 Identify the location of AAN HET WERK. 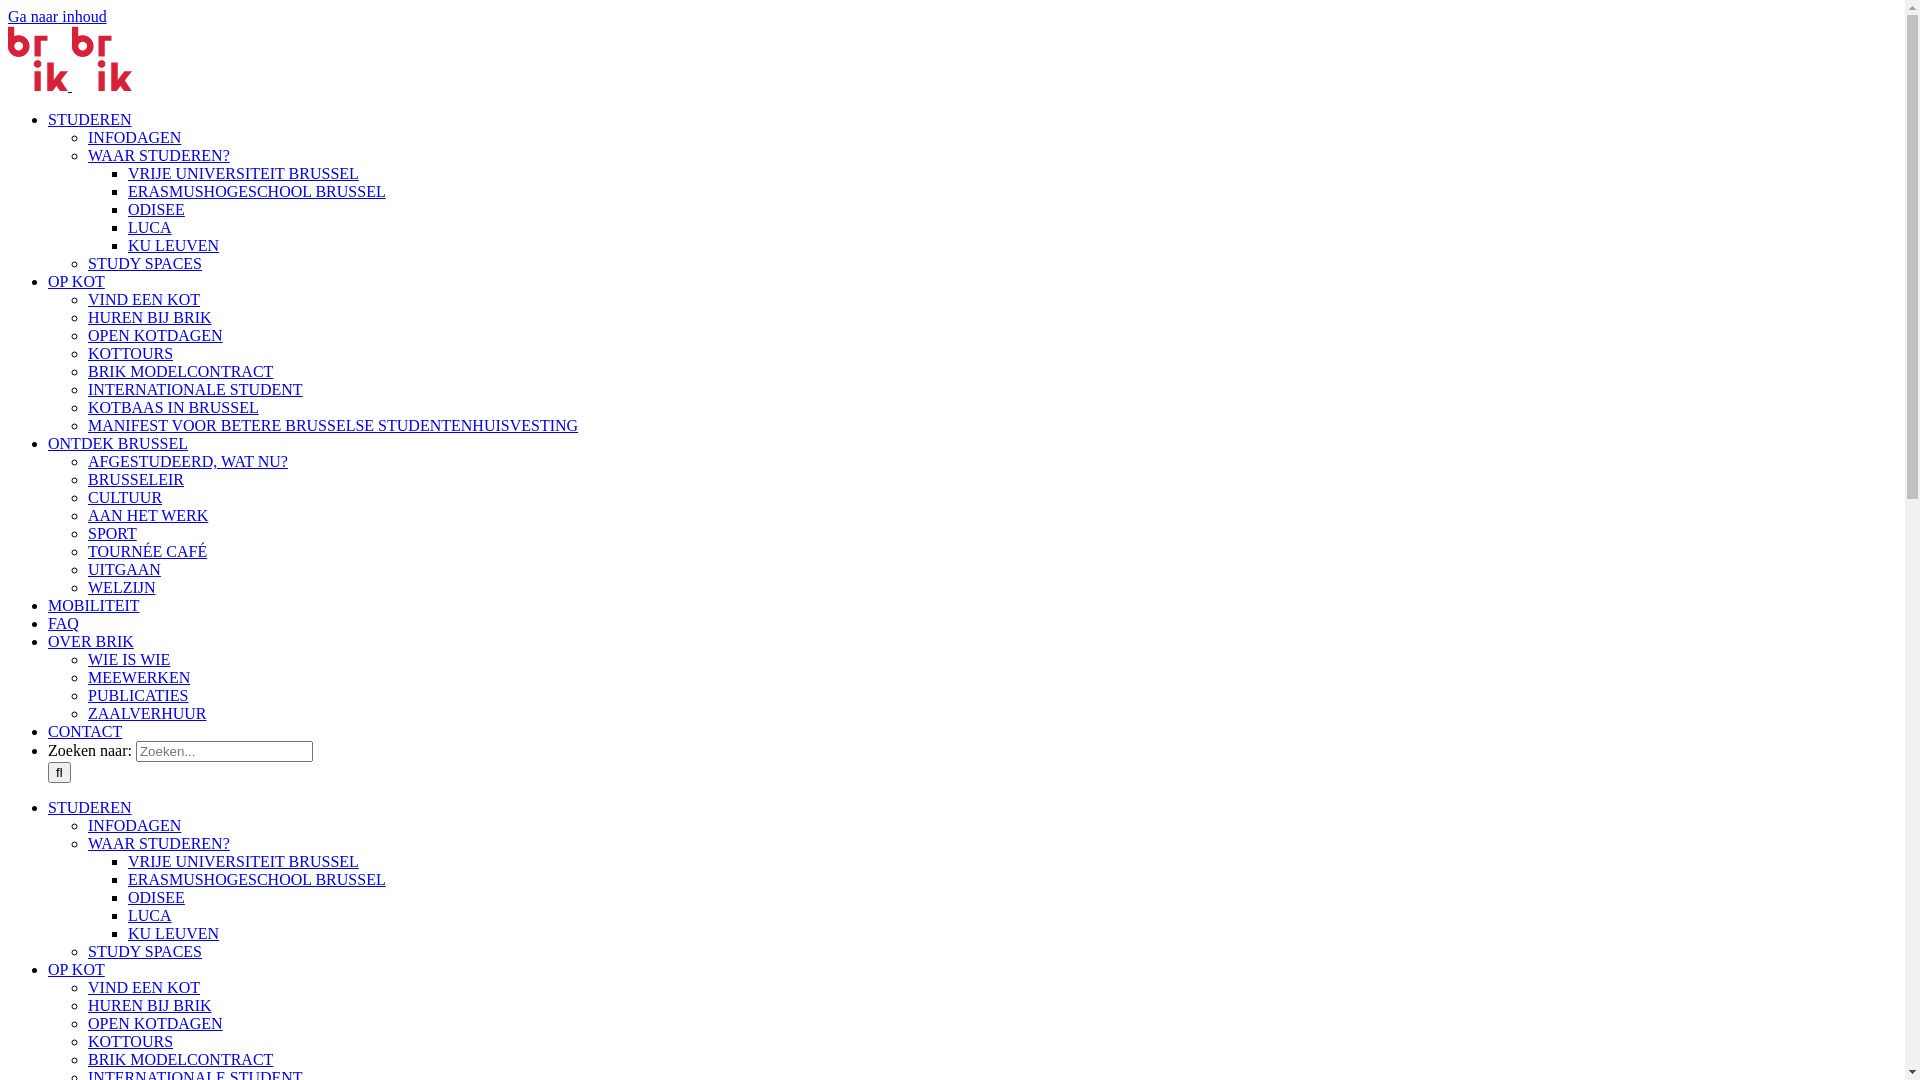
(148, 516).